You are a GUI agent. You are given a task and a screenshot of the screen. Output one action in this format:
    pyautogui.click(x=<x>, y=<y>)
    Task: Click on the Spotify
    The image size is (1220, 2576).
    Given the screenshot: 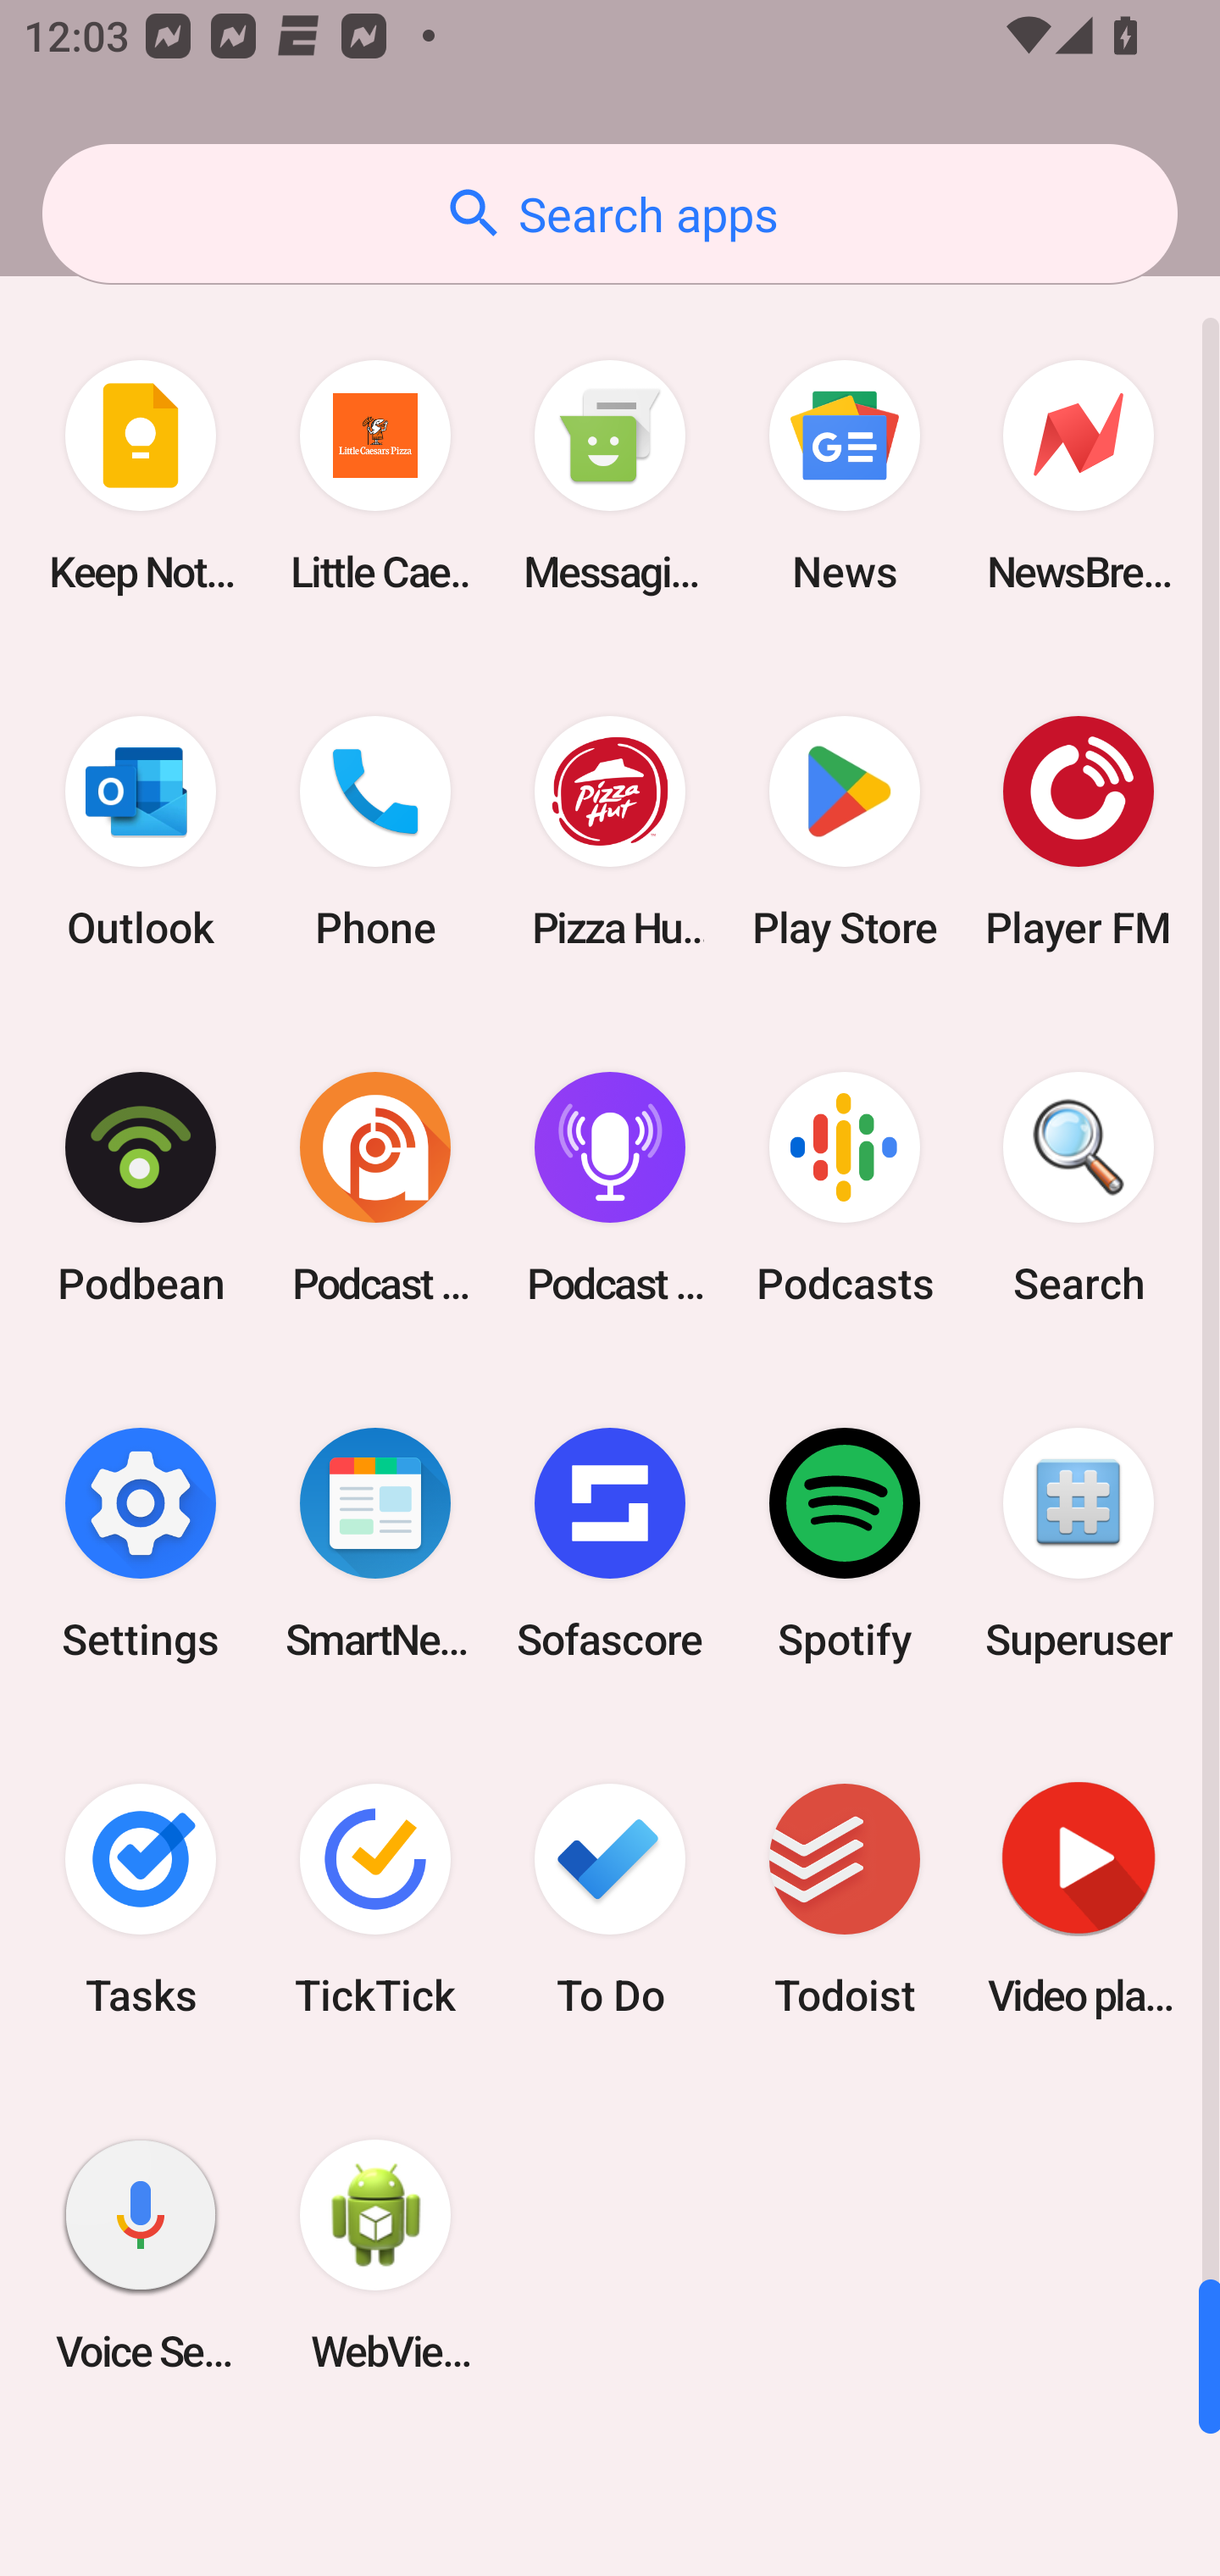 What is the action you would take?
    pyautogui.click(x=844, y=1542)
    